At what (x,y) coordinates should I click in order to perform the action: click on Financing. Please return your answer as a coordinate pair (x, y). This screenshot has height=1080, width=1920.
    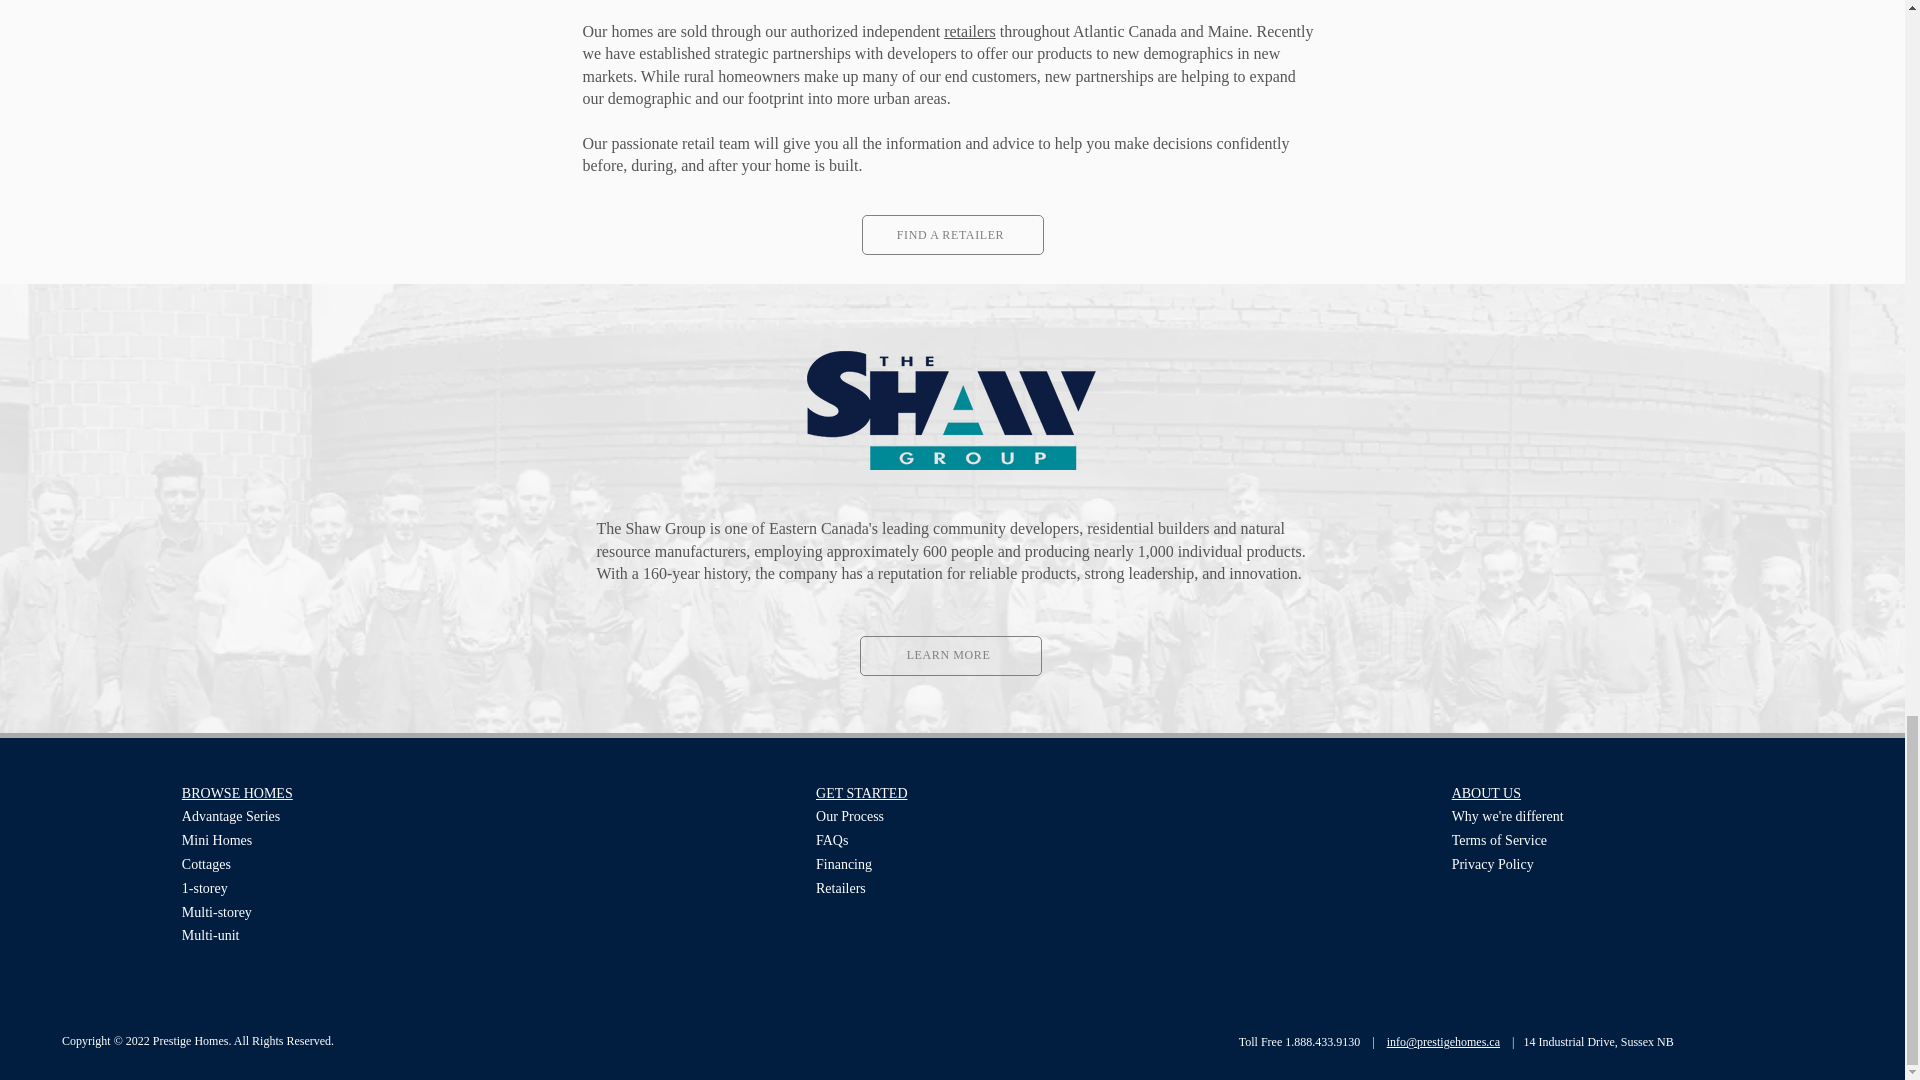
    Looking at the image, I should click on (844, 864).